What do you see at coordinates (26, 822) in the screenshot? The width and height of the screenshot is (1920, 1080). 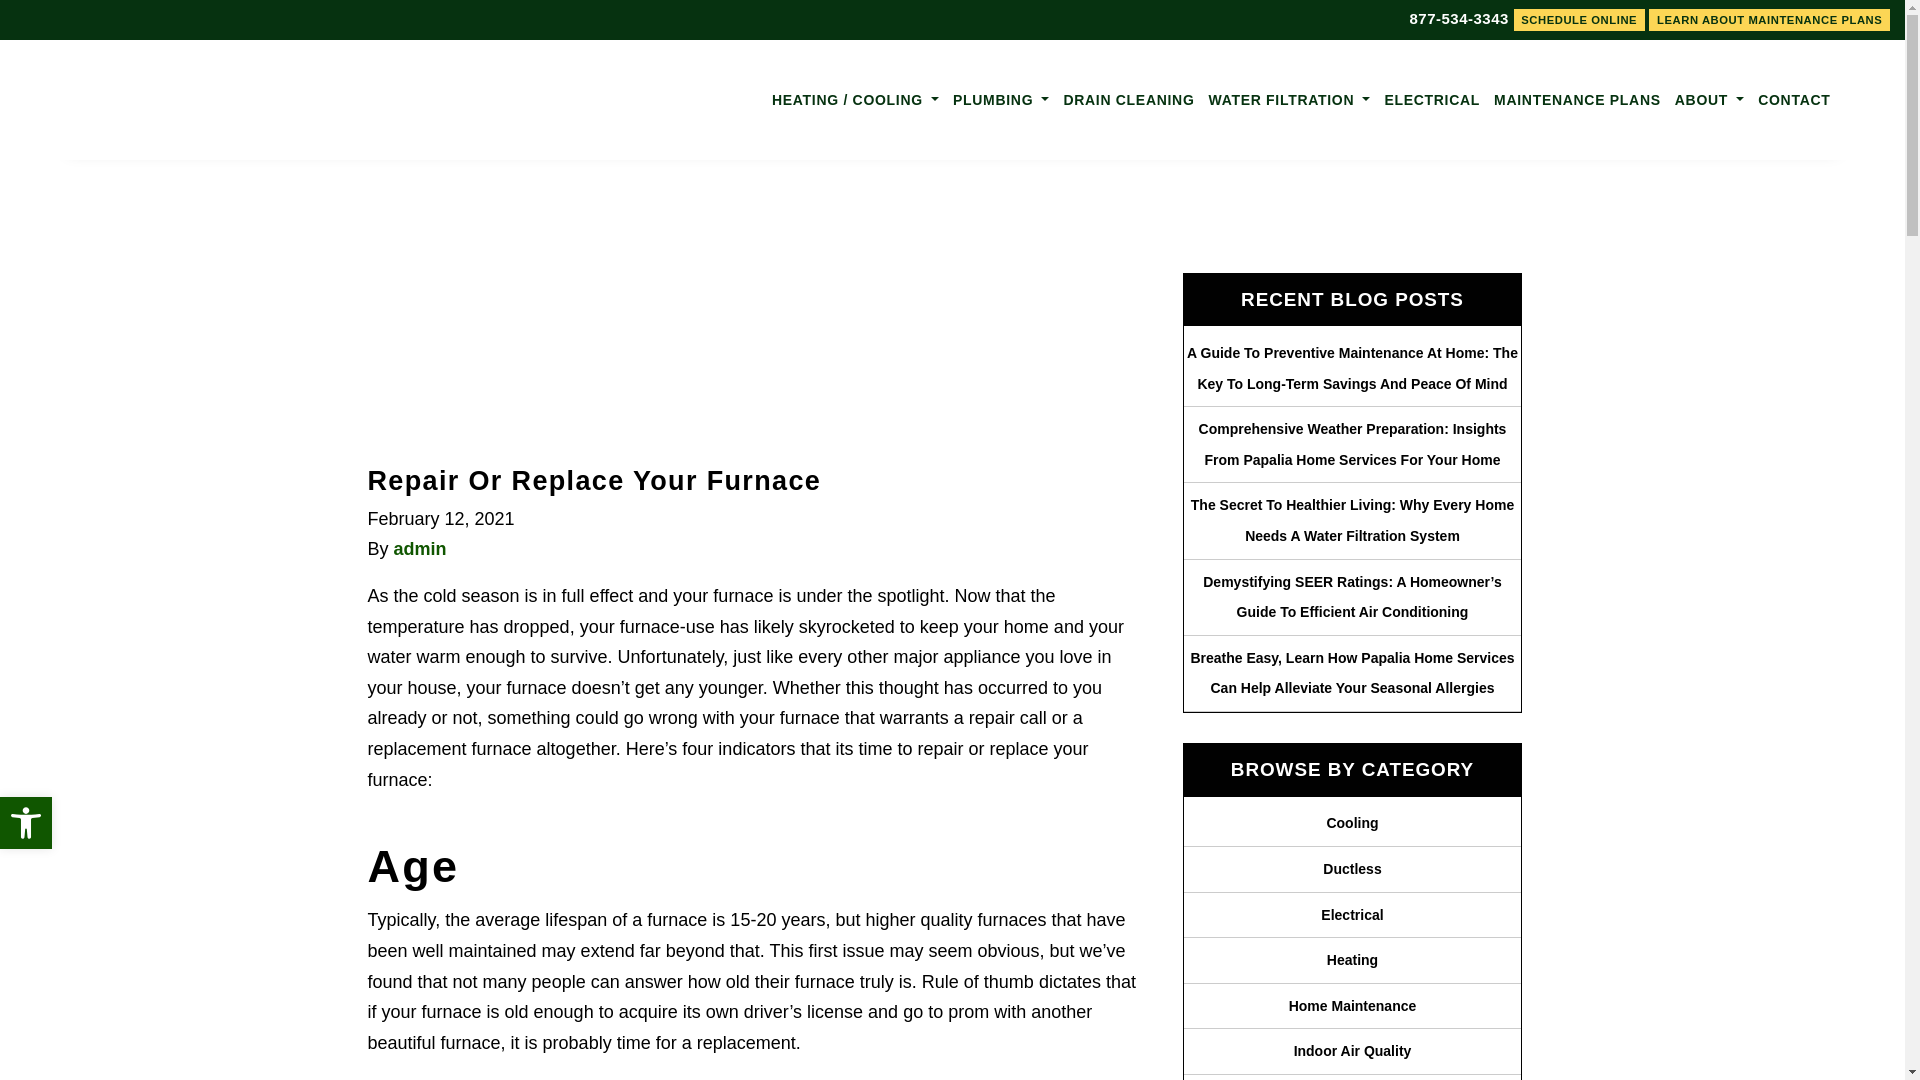 I see `Accessibility Tools` at bounding box center [26, 822].